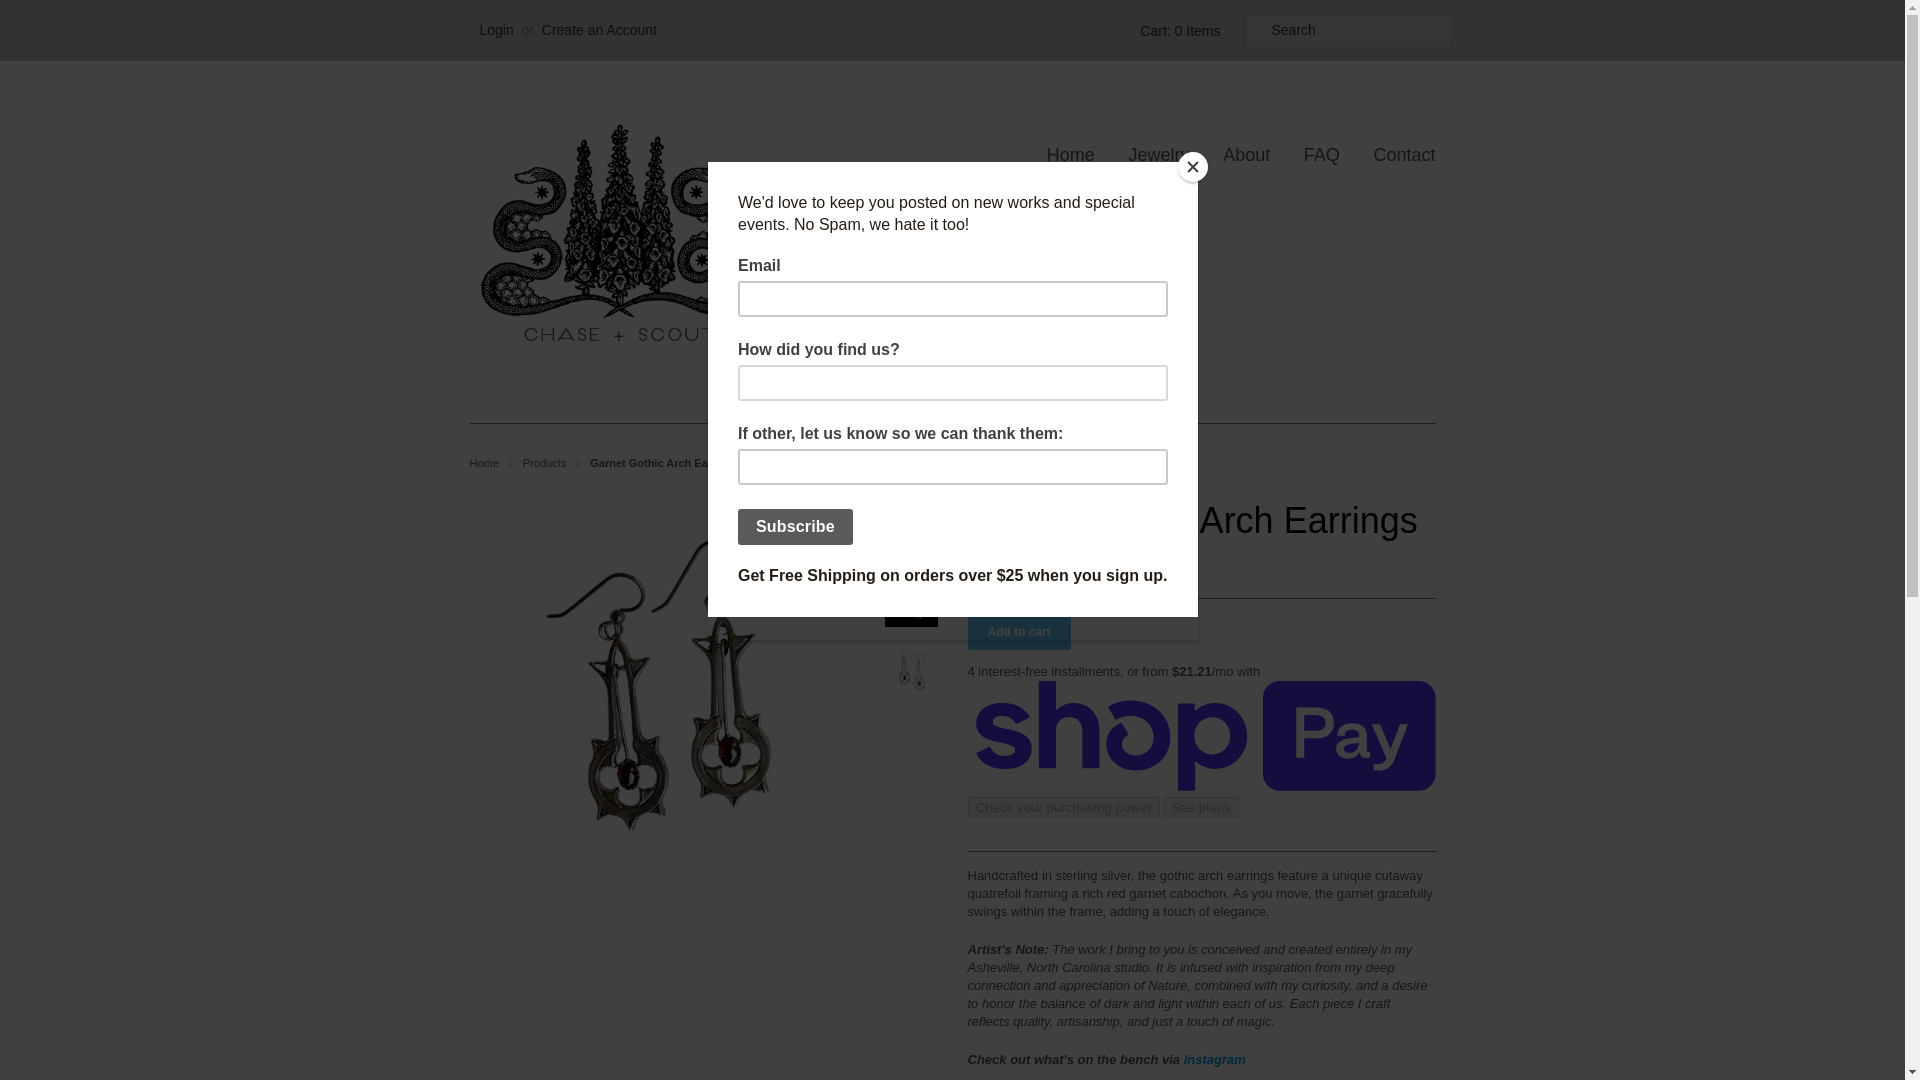 The width and height of the screenshot is (1920, 1080). I want to click on Create an Account, so click(598, 29).